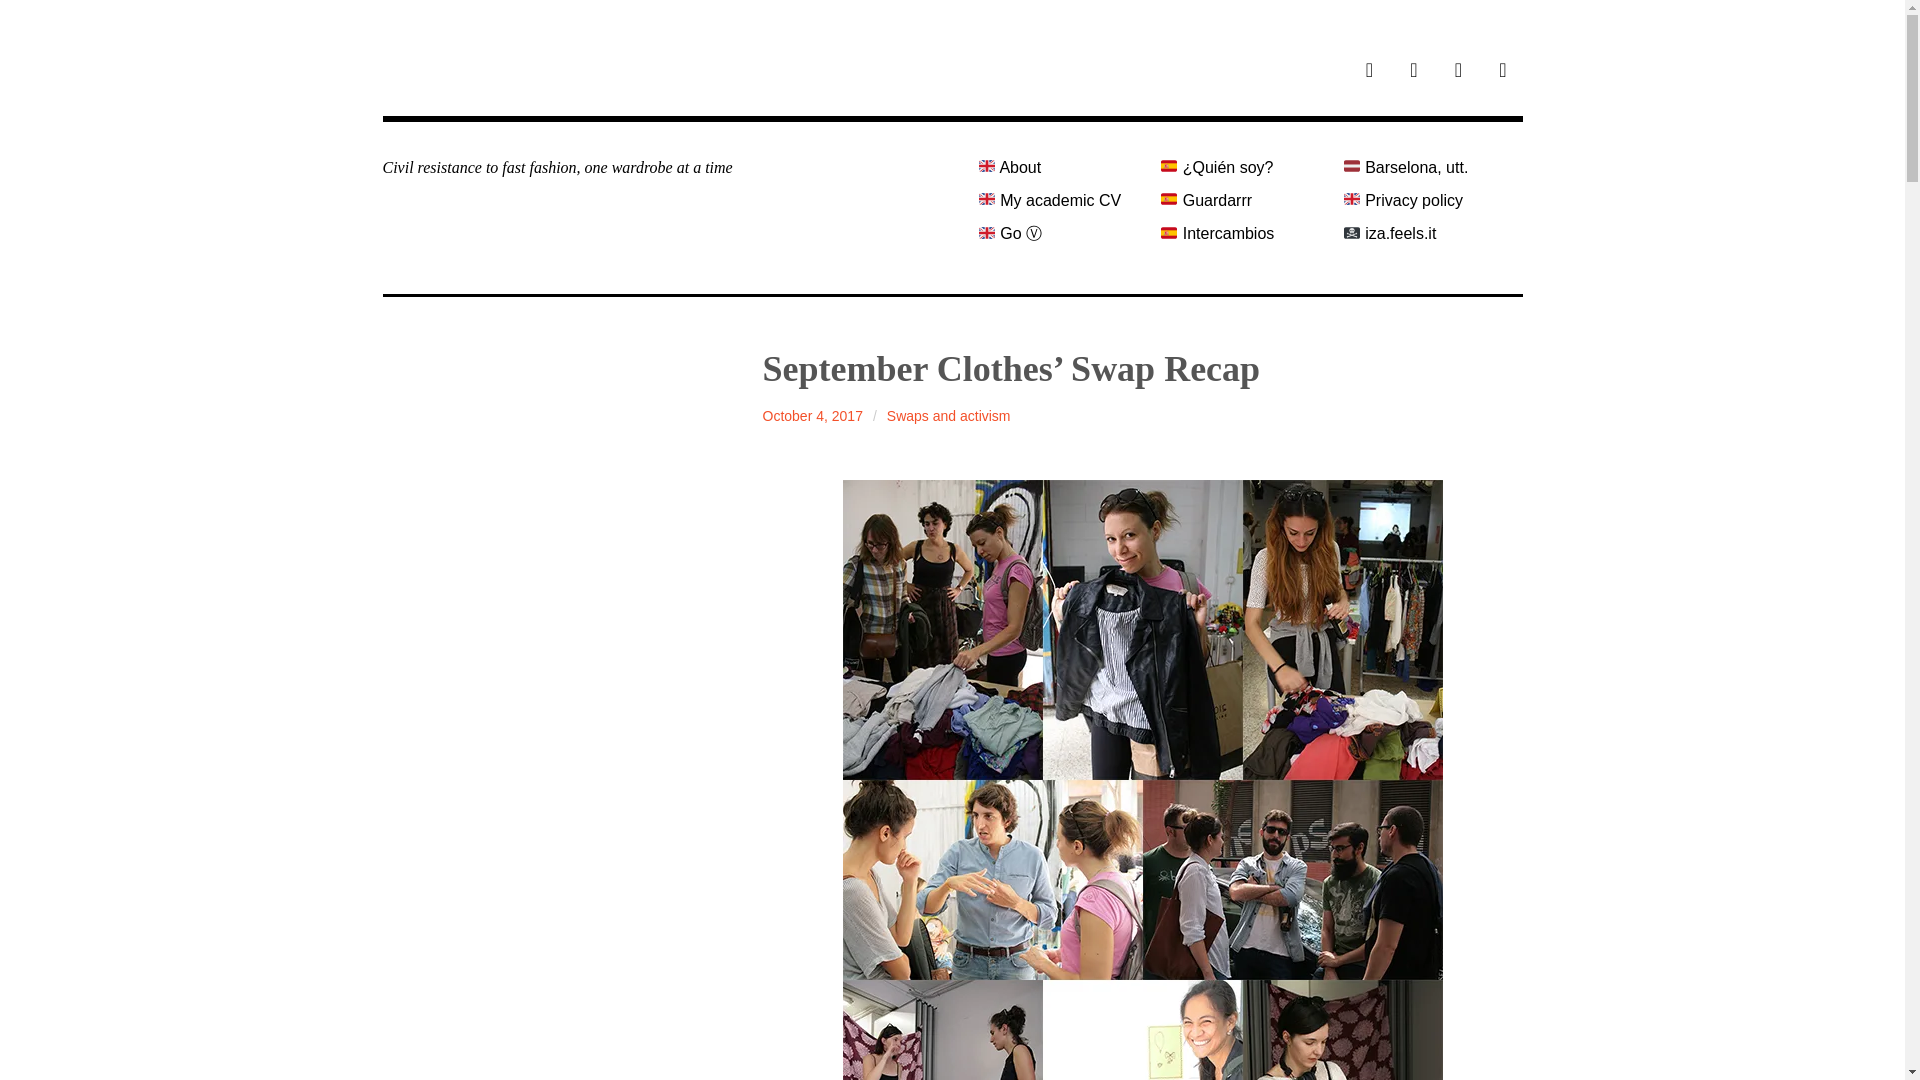 The height and width of the screenshot is (1080, 1920). Describe the element at coordinates (1060, 167) in the screenshot. I see `About` at that location.